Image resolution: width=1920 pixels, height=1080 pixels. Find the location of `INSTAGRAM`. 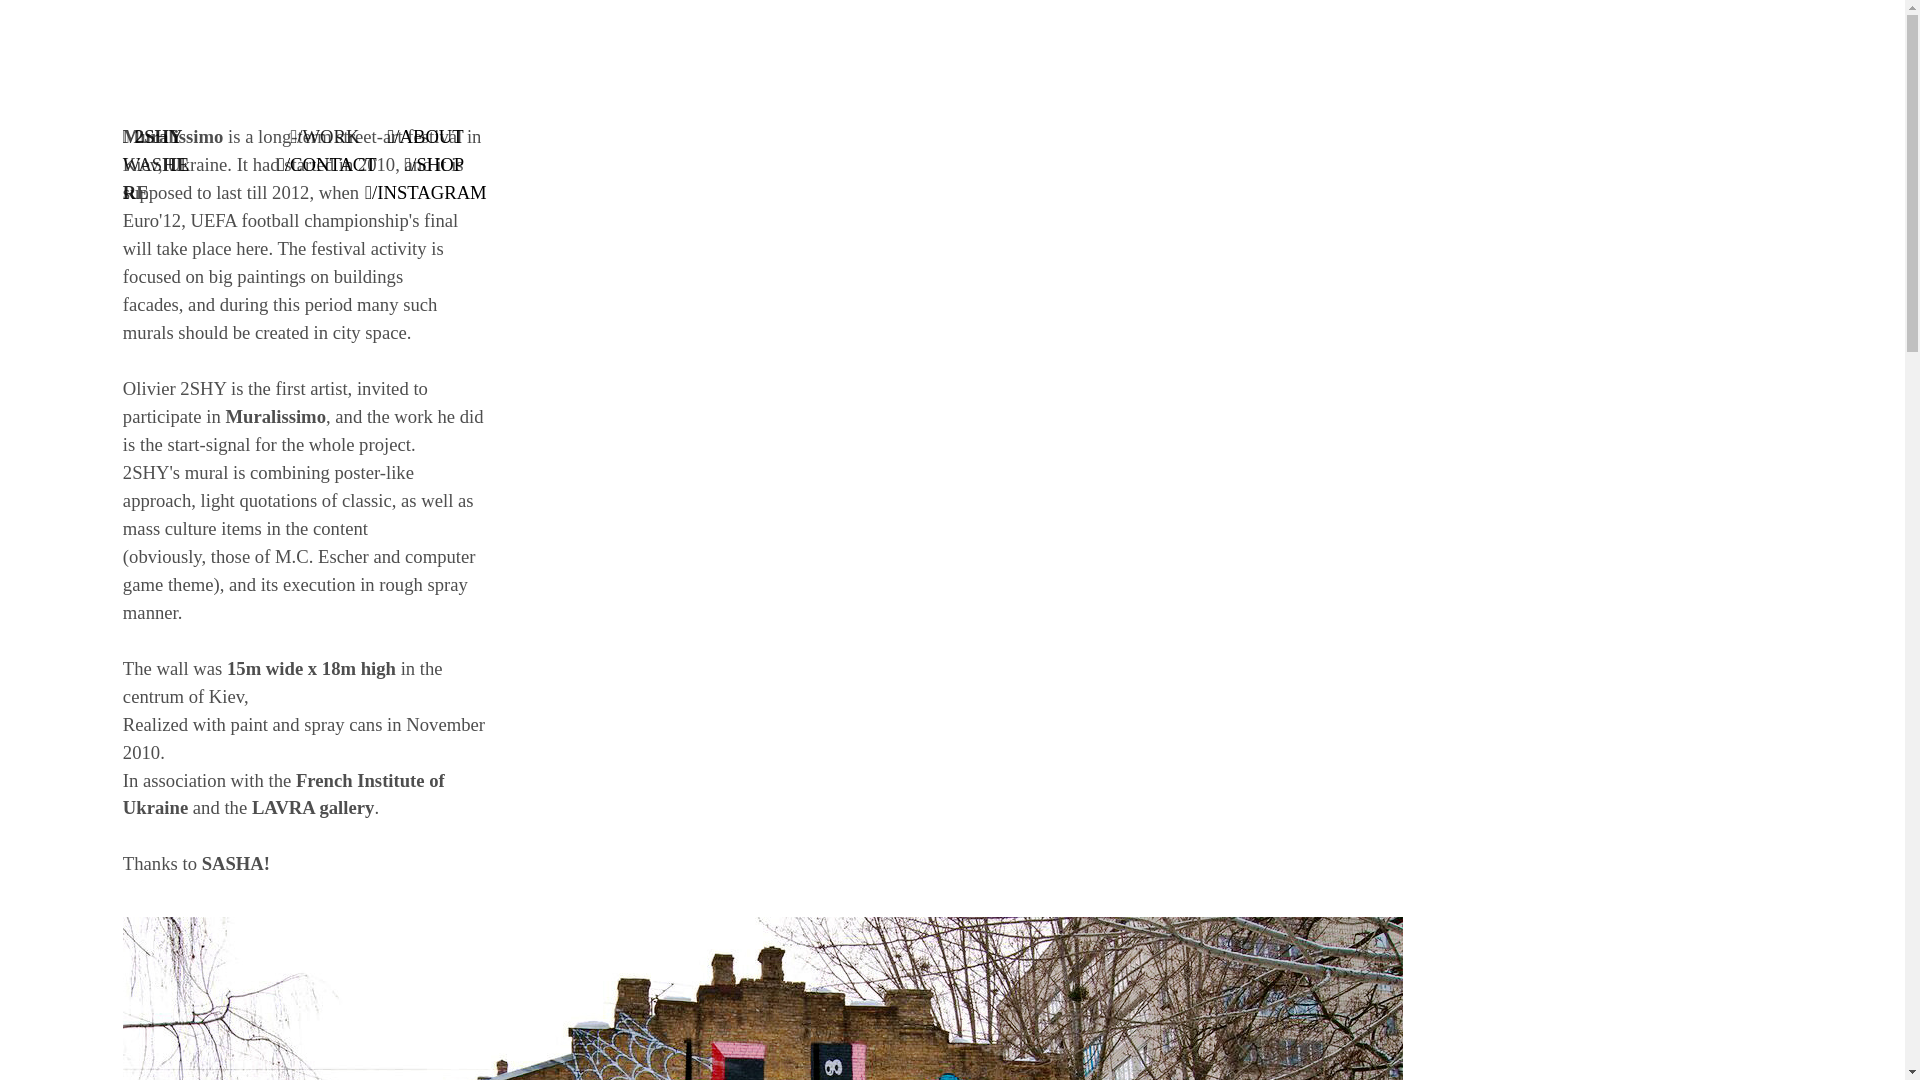

INSTAGRAM is located at coordinates (430, 194).